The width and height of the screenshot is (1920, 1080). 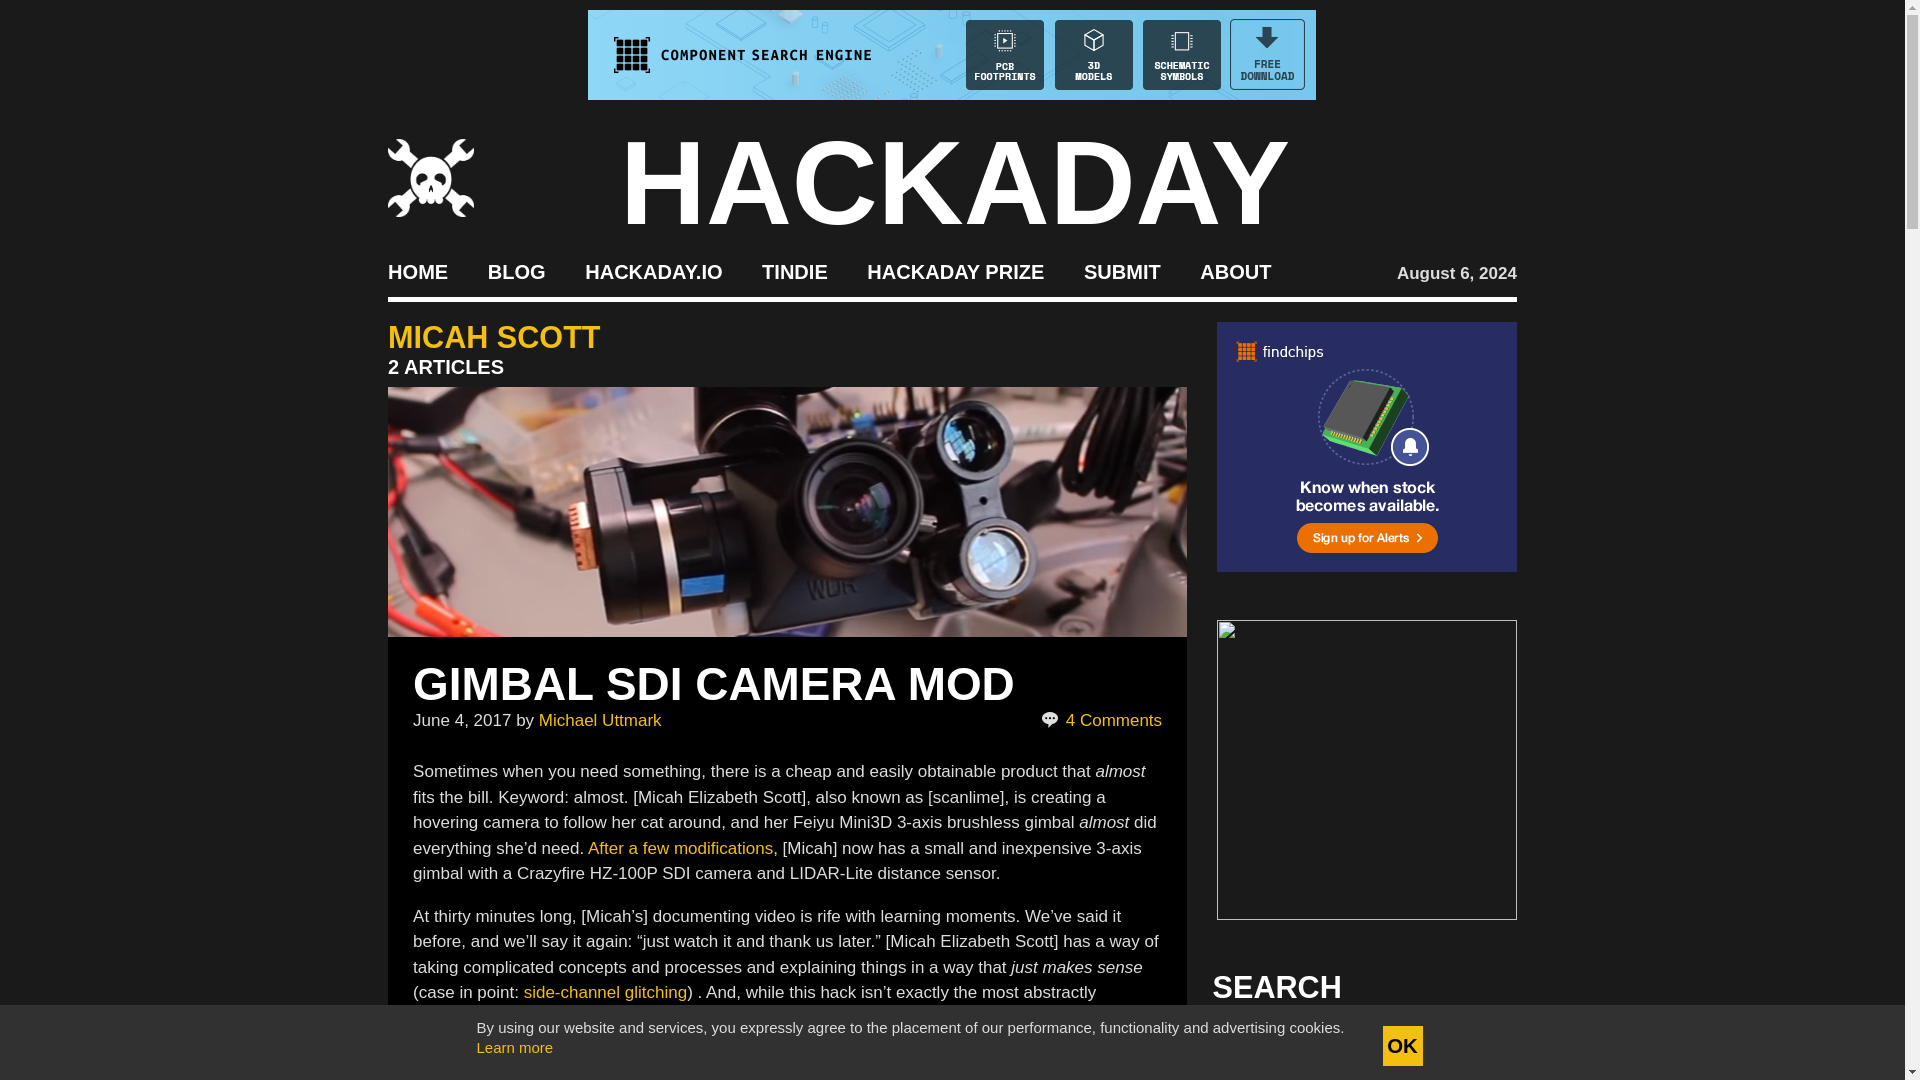 I want to click on Search, so click(x=1470, y=1046).